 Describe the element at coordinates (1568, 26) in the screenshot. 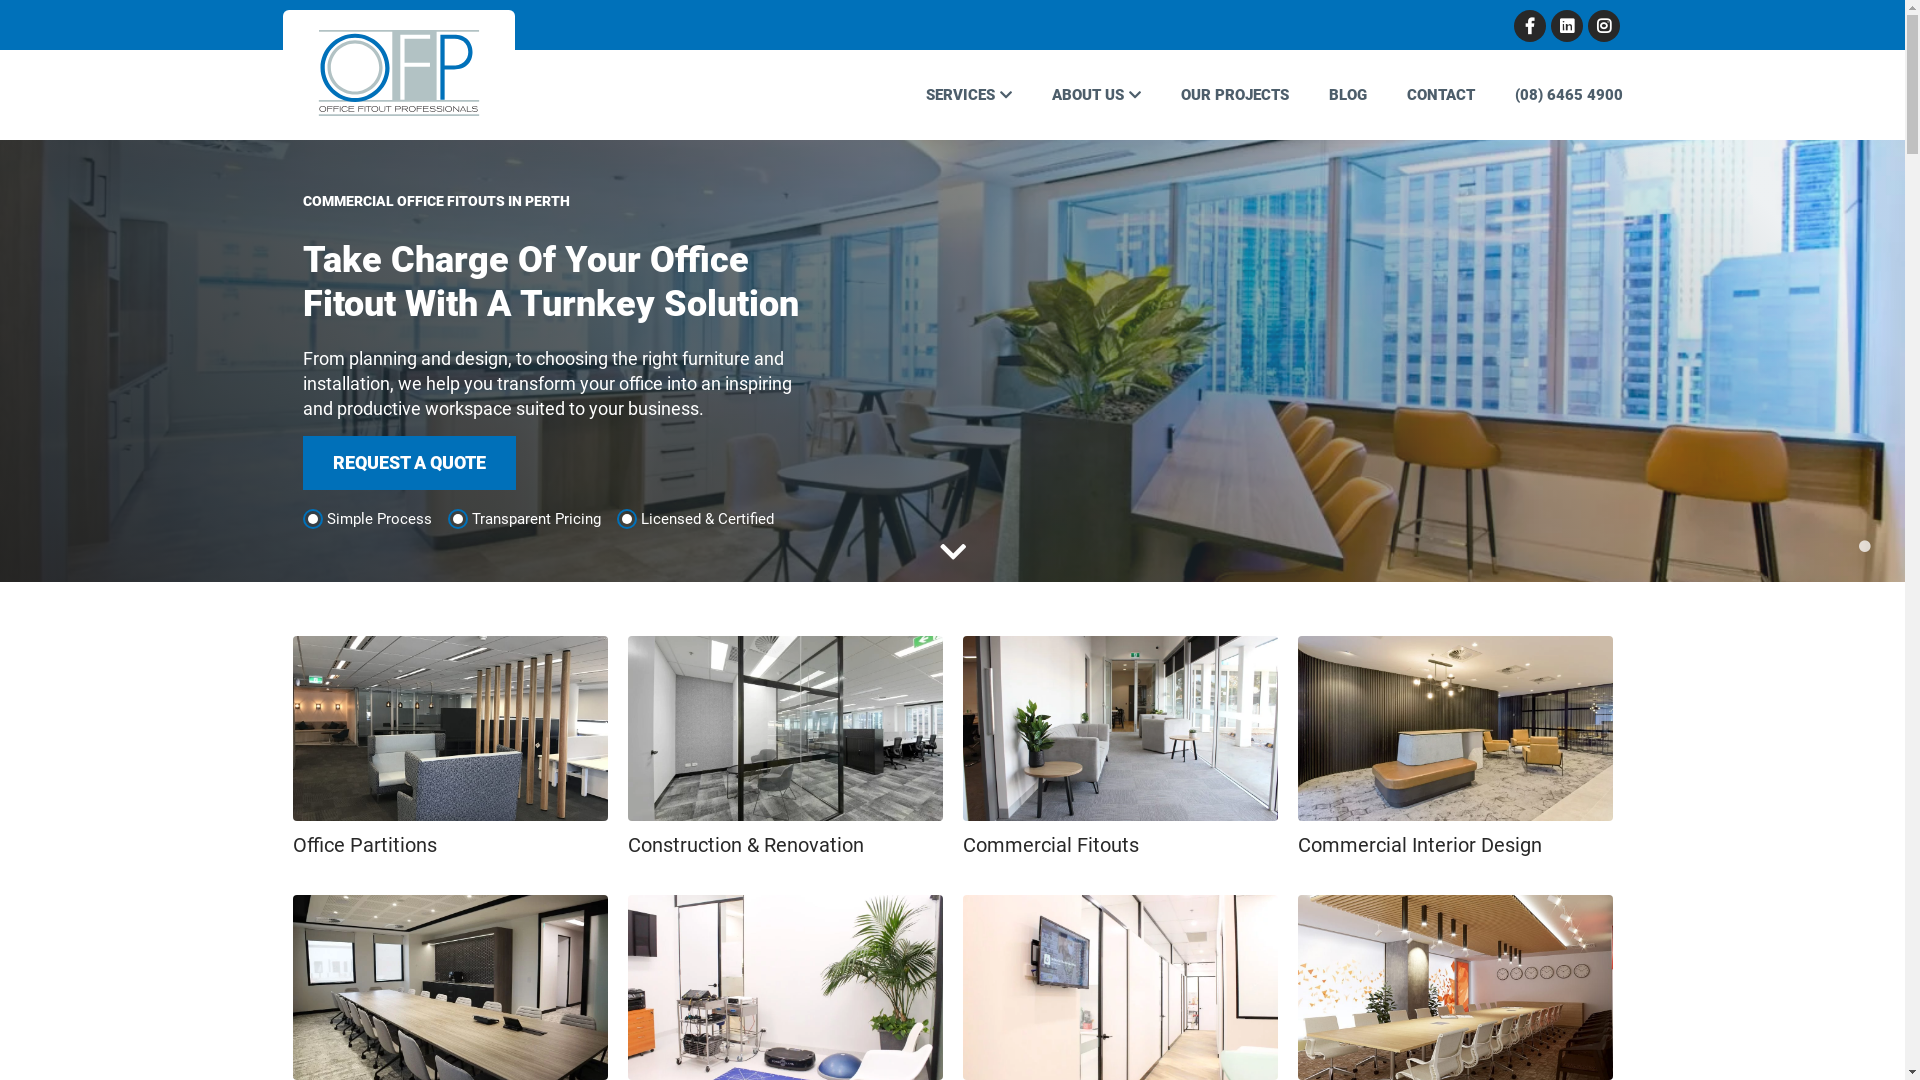

I see ` ` at that location.